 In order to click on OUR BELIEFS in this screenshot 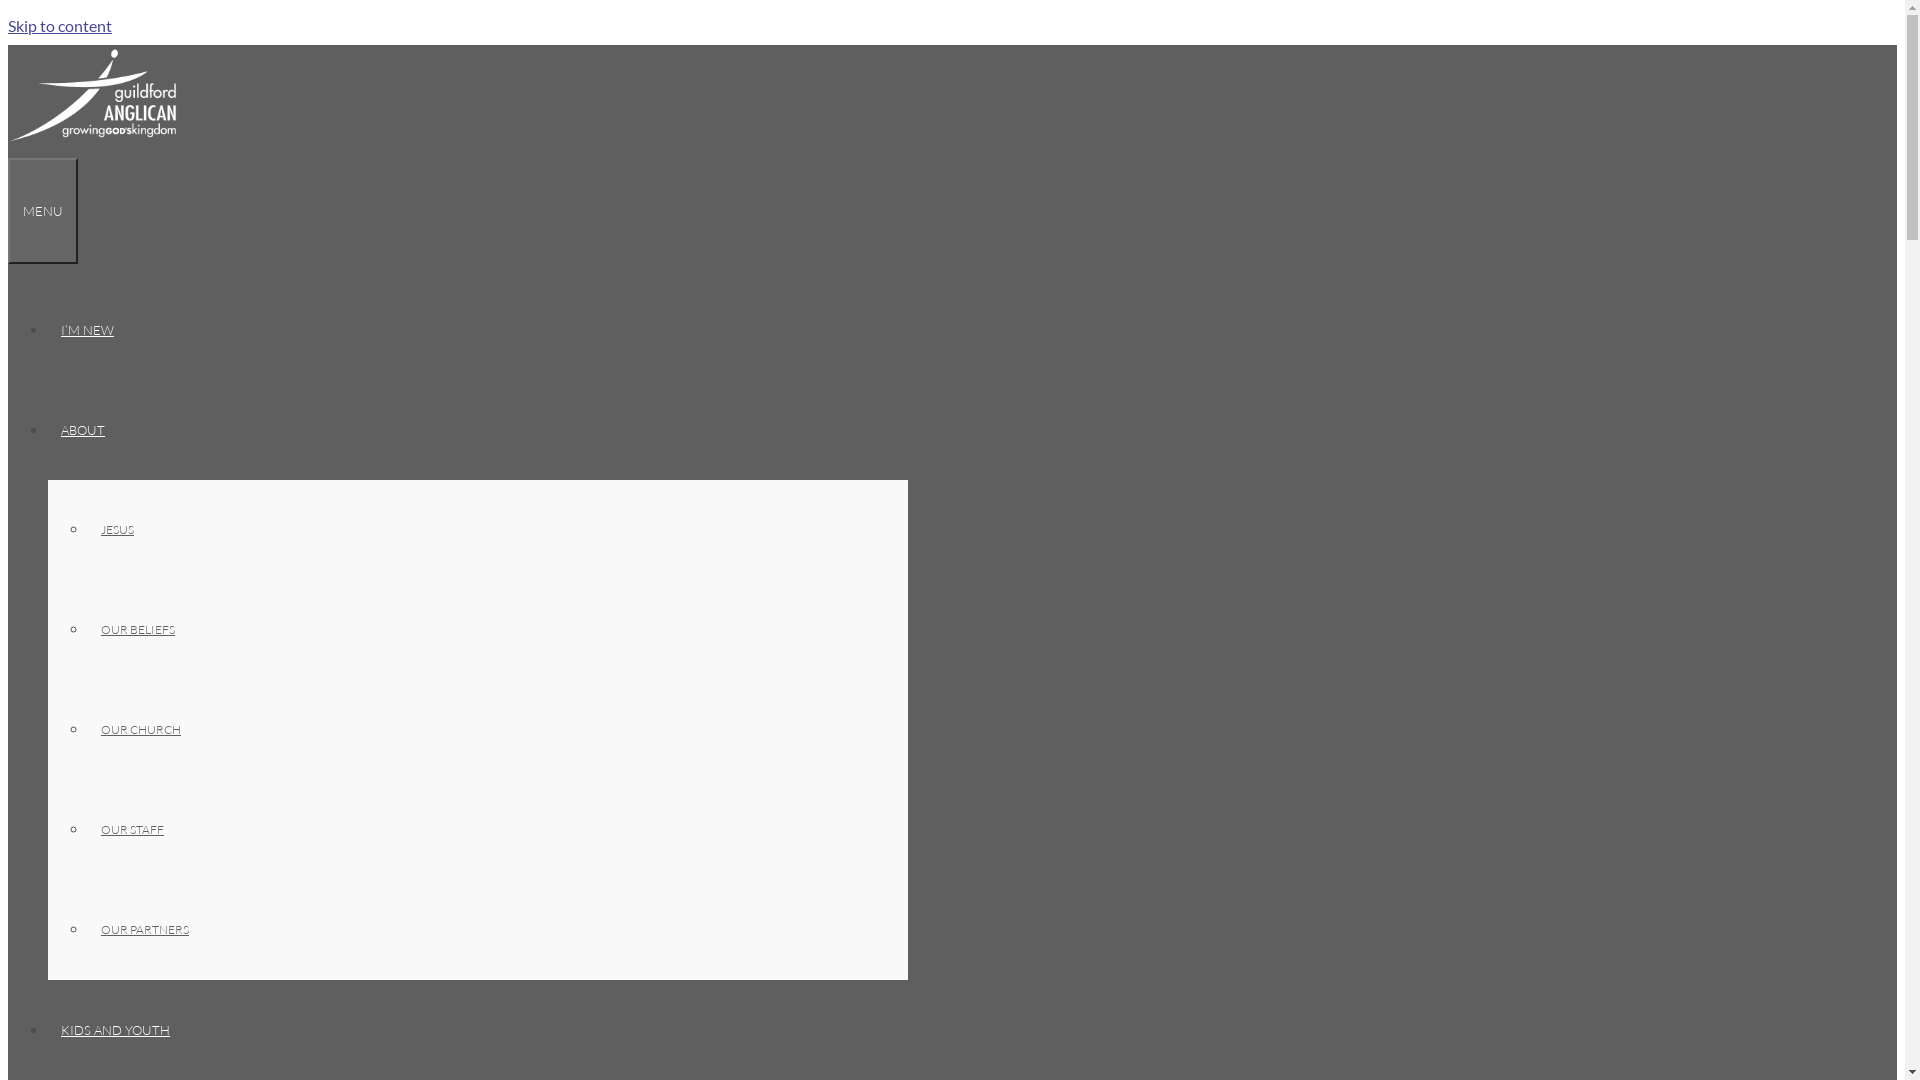, I will do `click(138, 630)`.